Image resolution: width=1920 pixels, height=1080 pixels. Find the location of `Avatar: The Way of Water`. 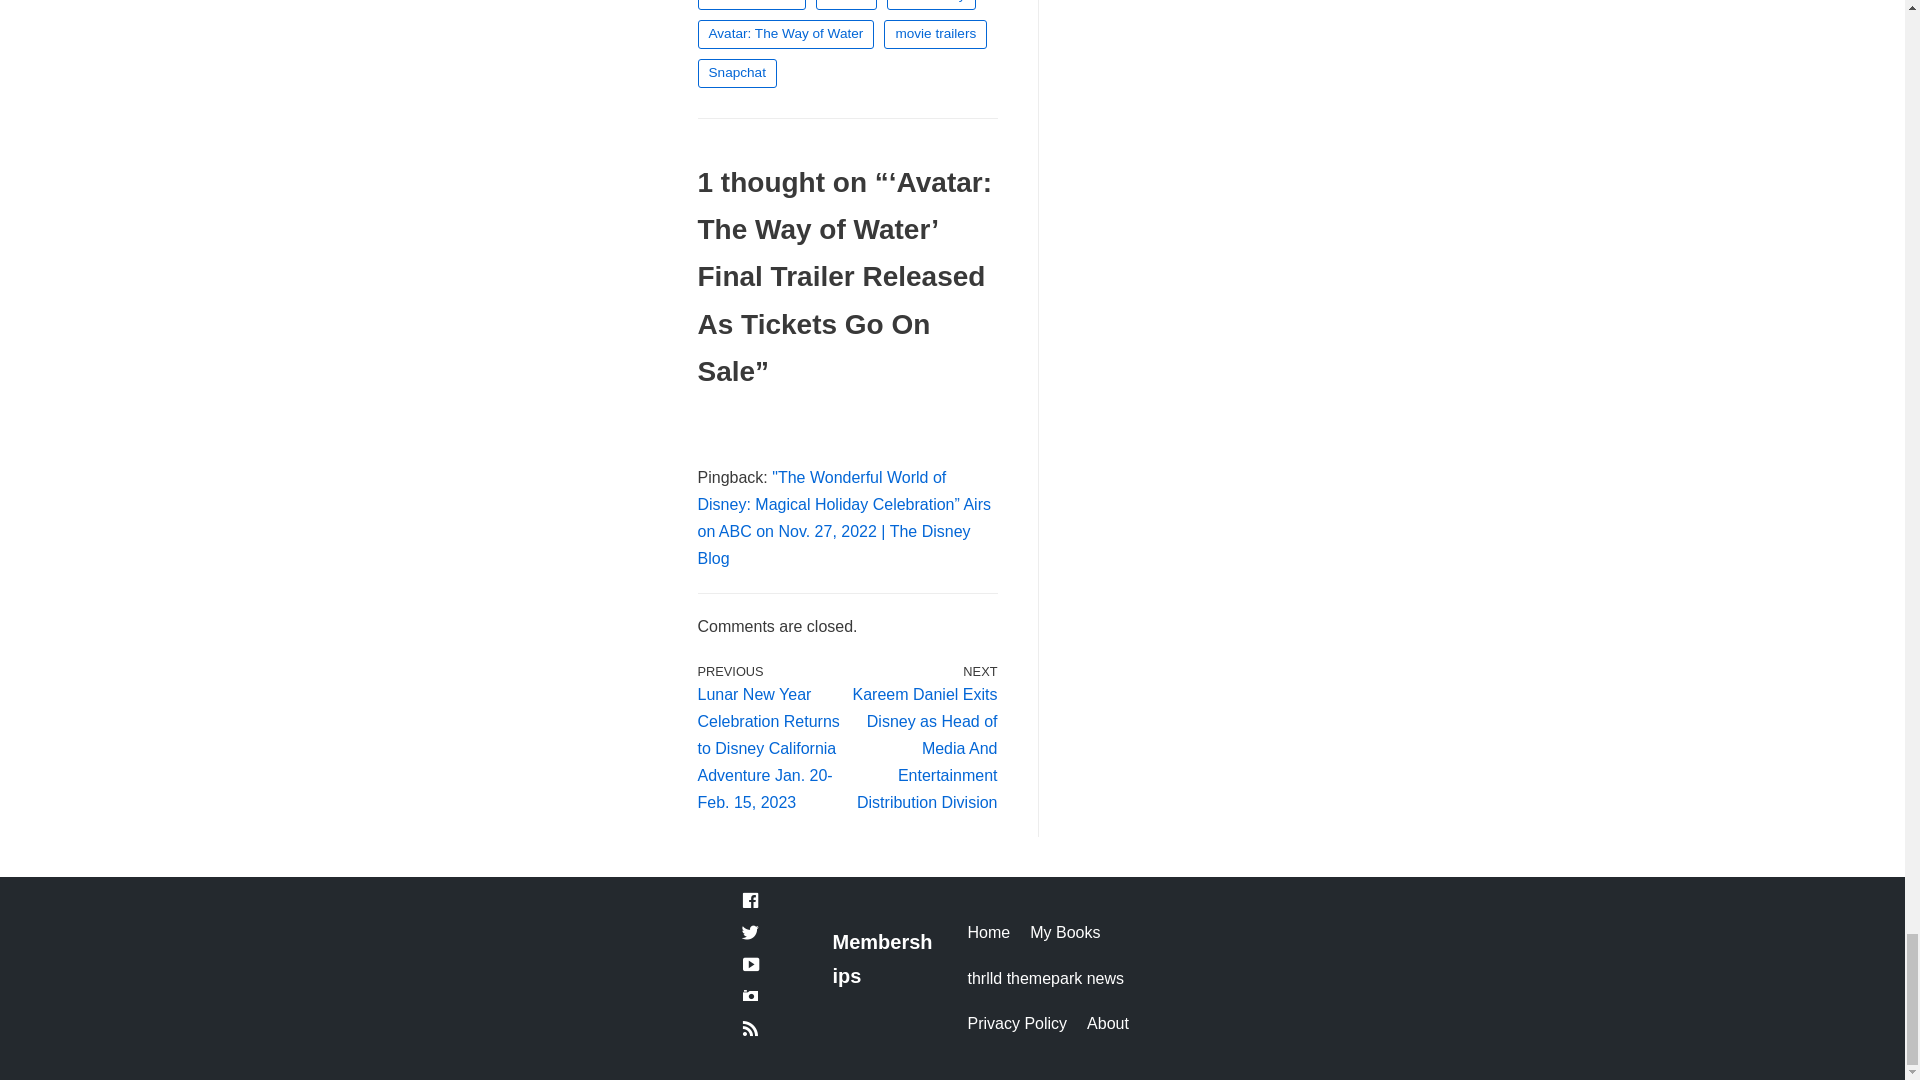

Avatar: The Way of Water is located at coordinates (786, 34).